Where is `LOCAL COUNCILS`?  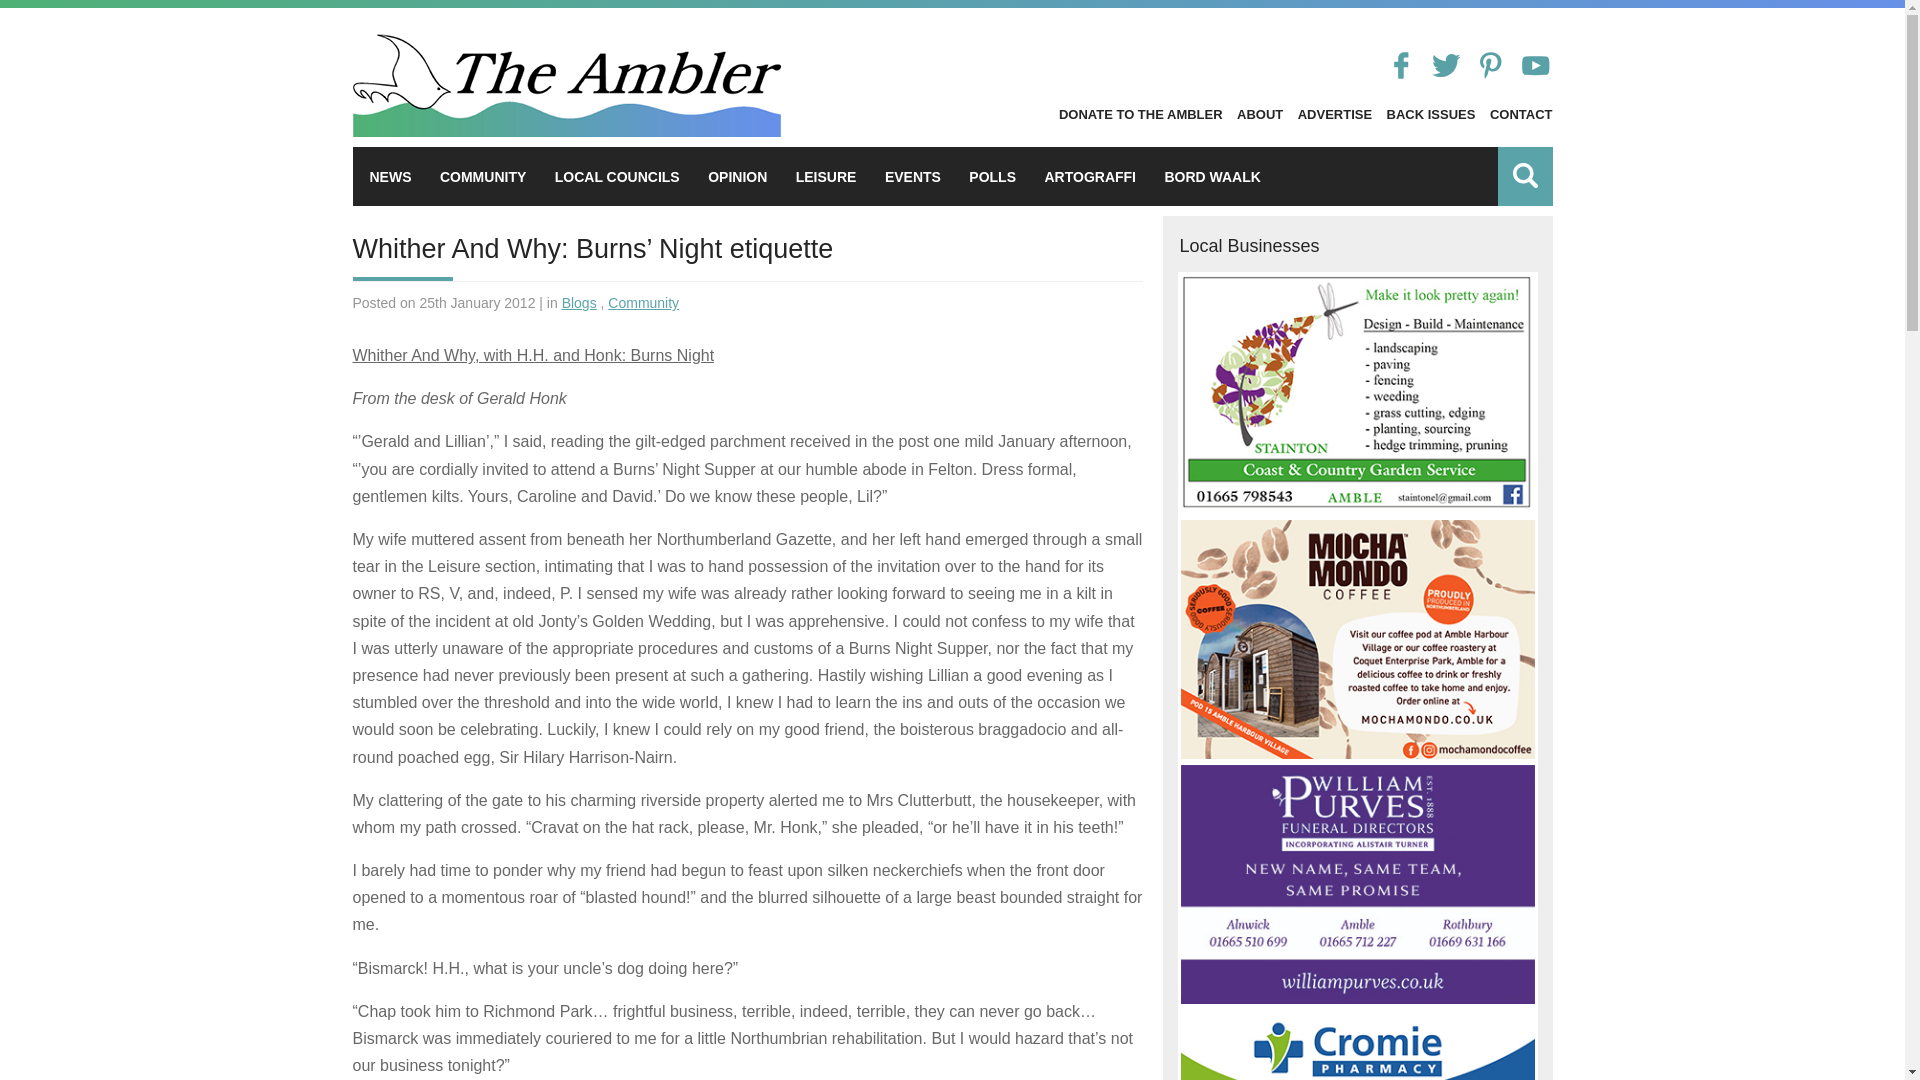
LOCAL COUNCILS is located at coordinates (616, 176).